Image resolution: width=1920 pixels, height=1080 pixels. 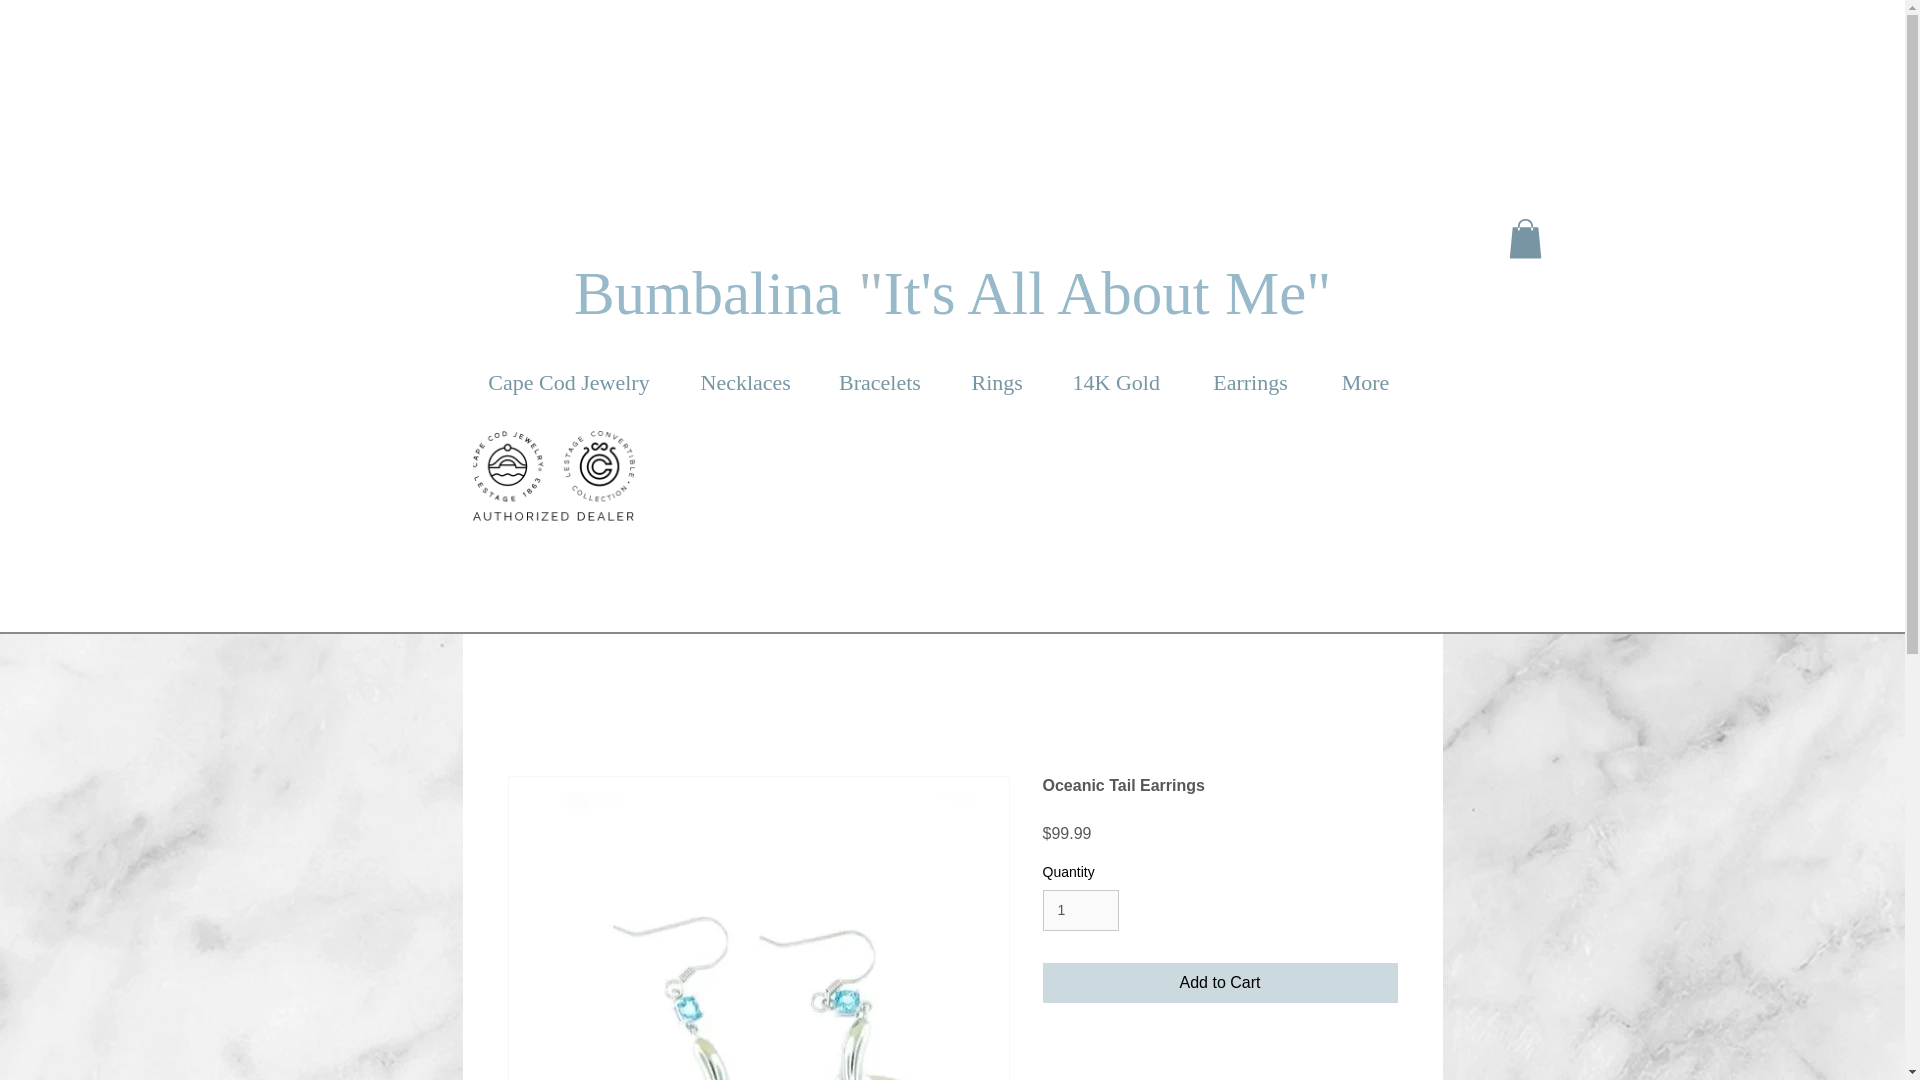 What do you see at coordinates (1080, 910) in the screenshot?
I see `1` at bounding box center [1080, 910].